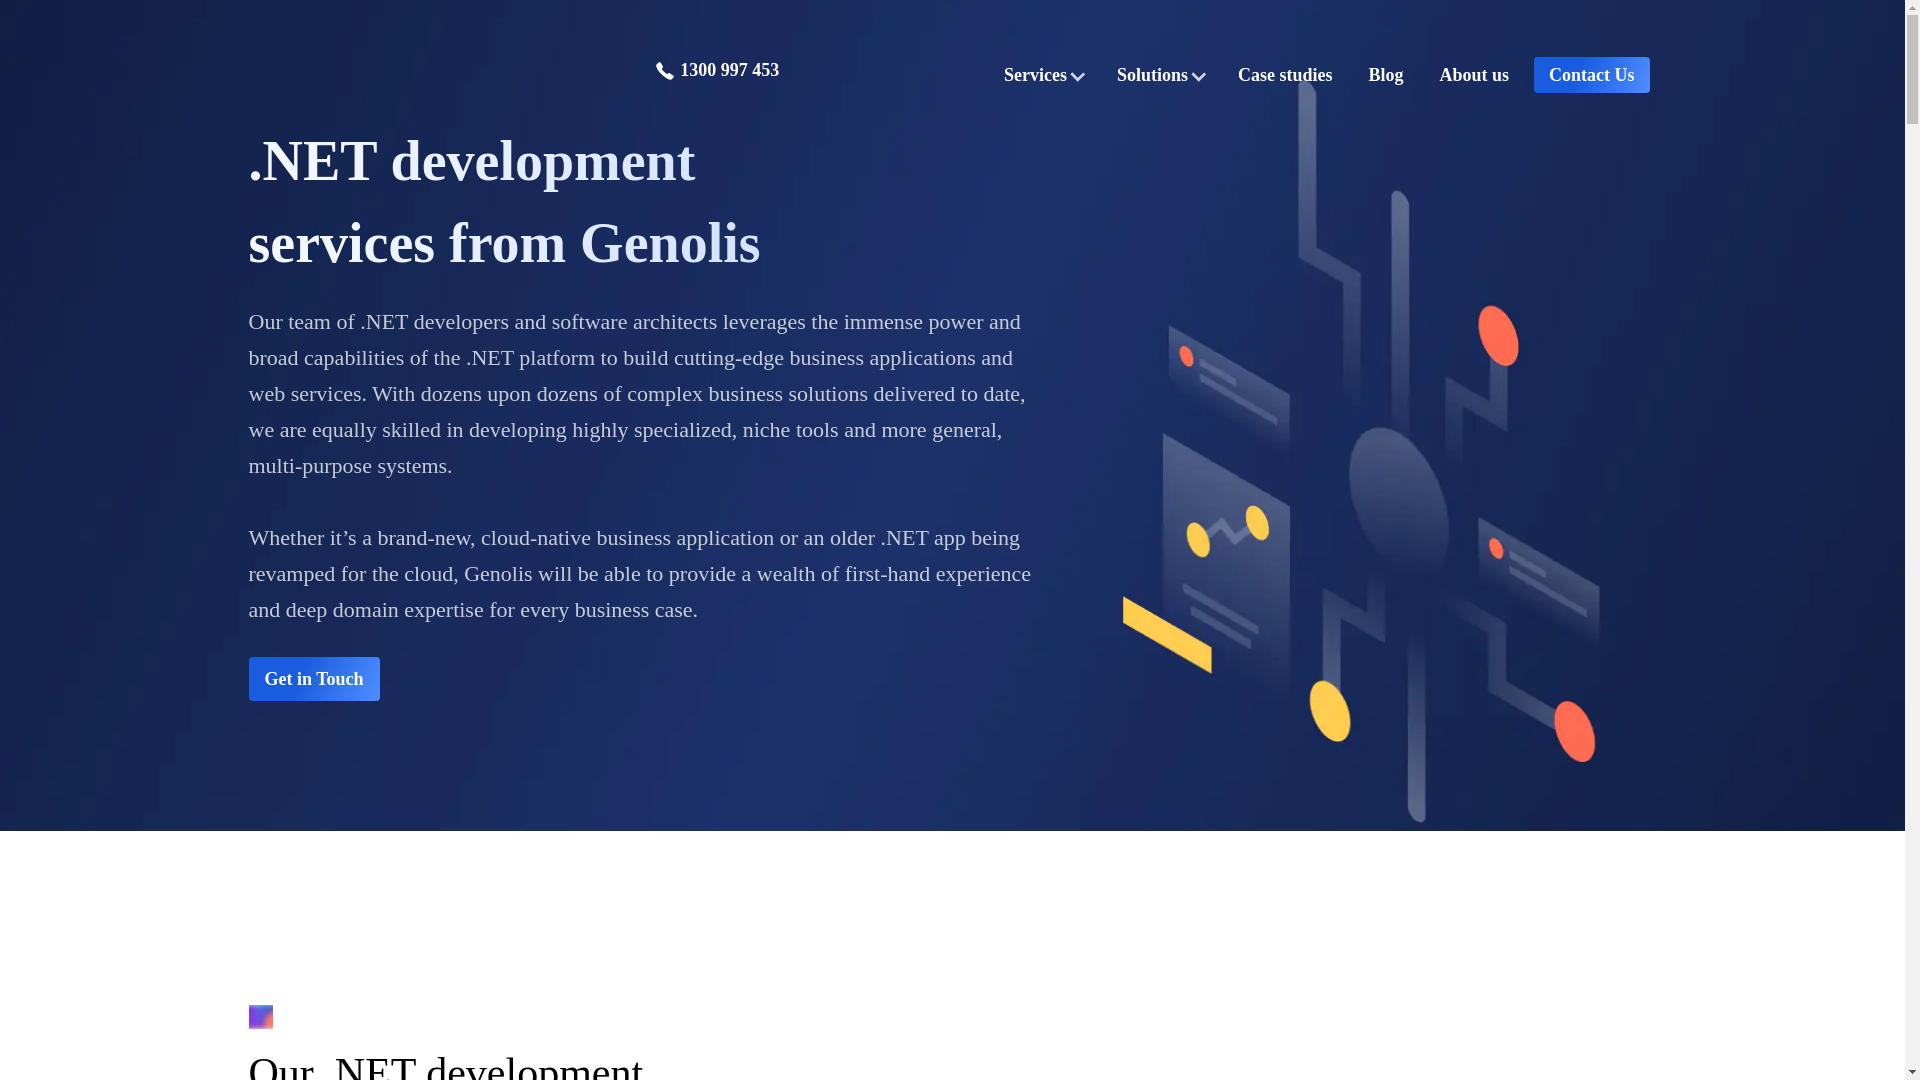  Describe the element at coordinates (1159, 74) in the screenshot. I see `Solutions` at that location.